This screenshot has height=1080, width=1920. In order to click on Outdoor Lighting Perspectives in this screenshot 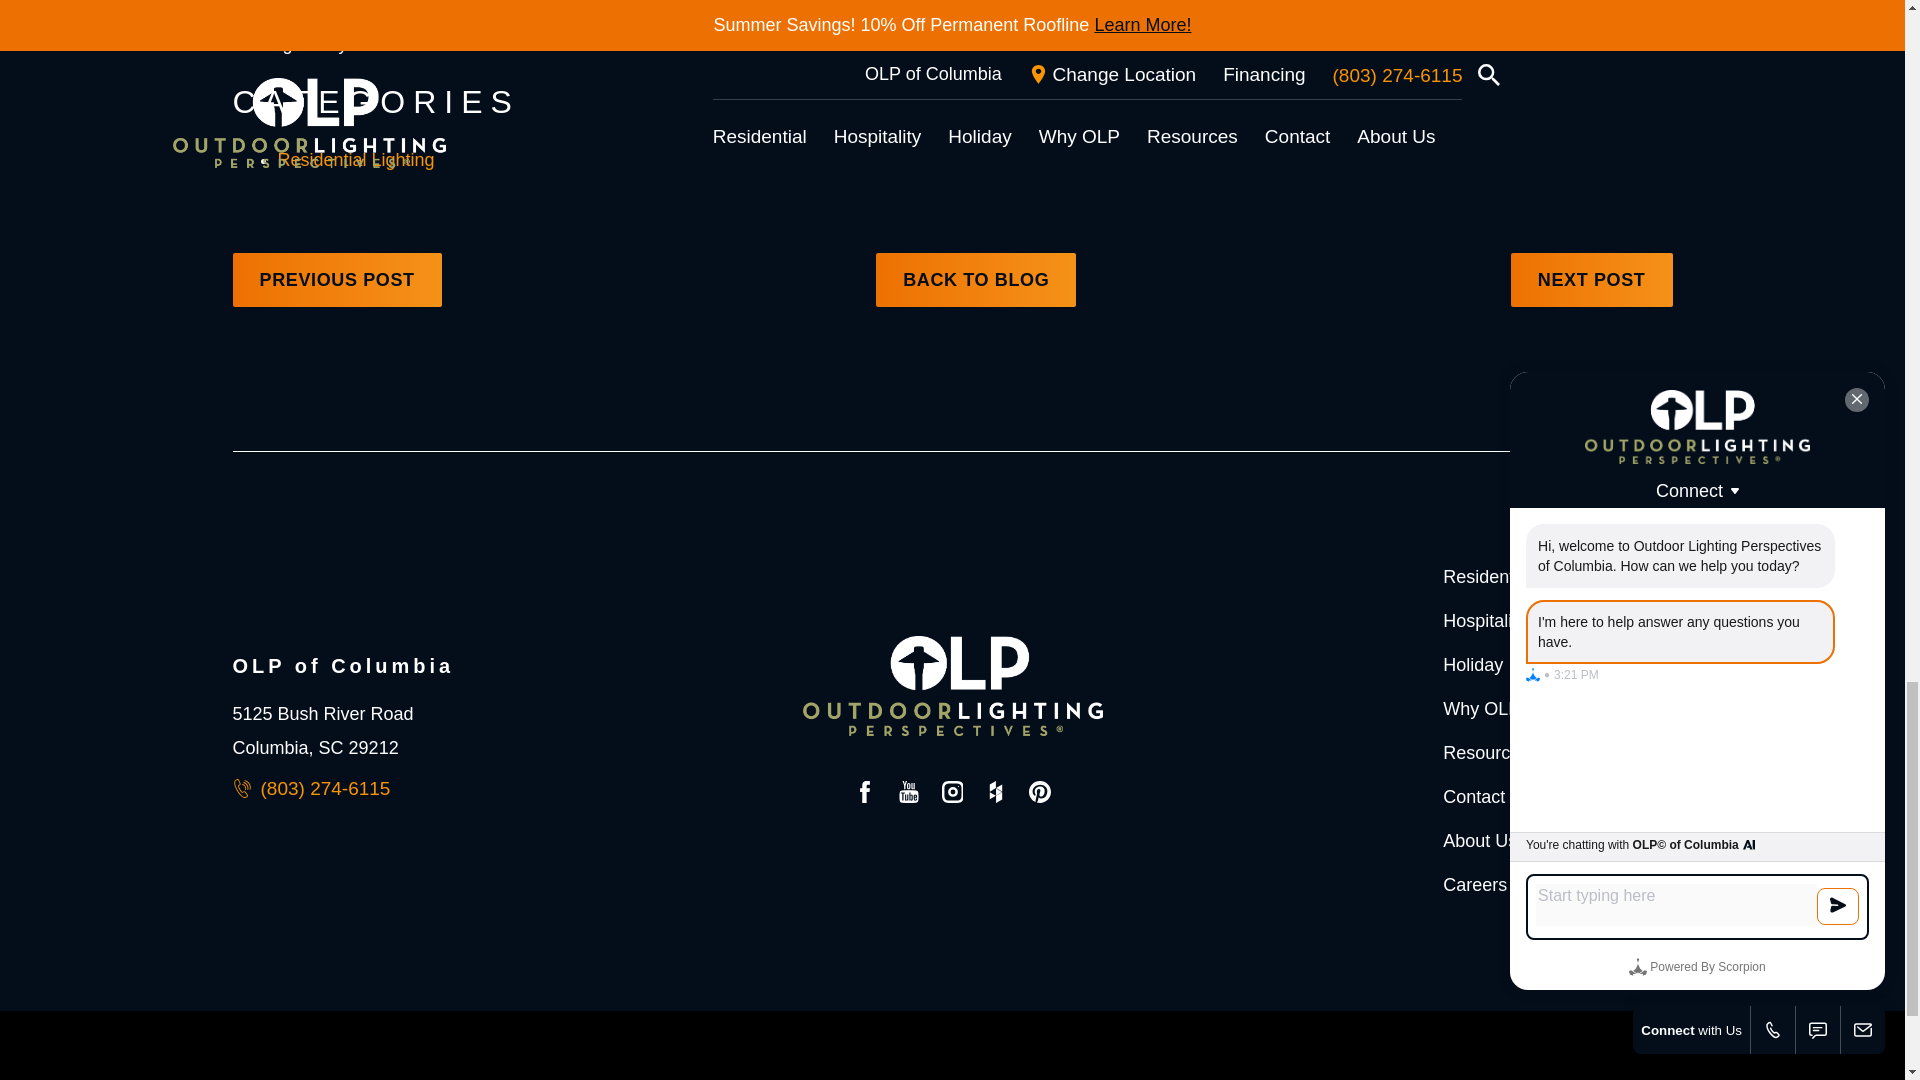, I will do `click(952, 686)`.